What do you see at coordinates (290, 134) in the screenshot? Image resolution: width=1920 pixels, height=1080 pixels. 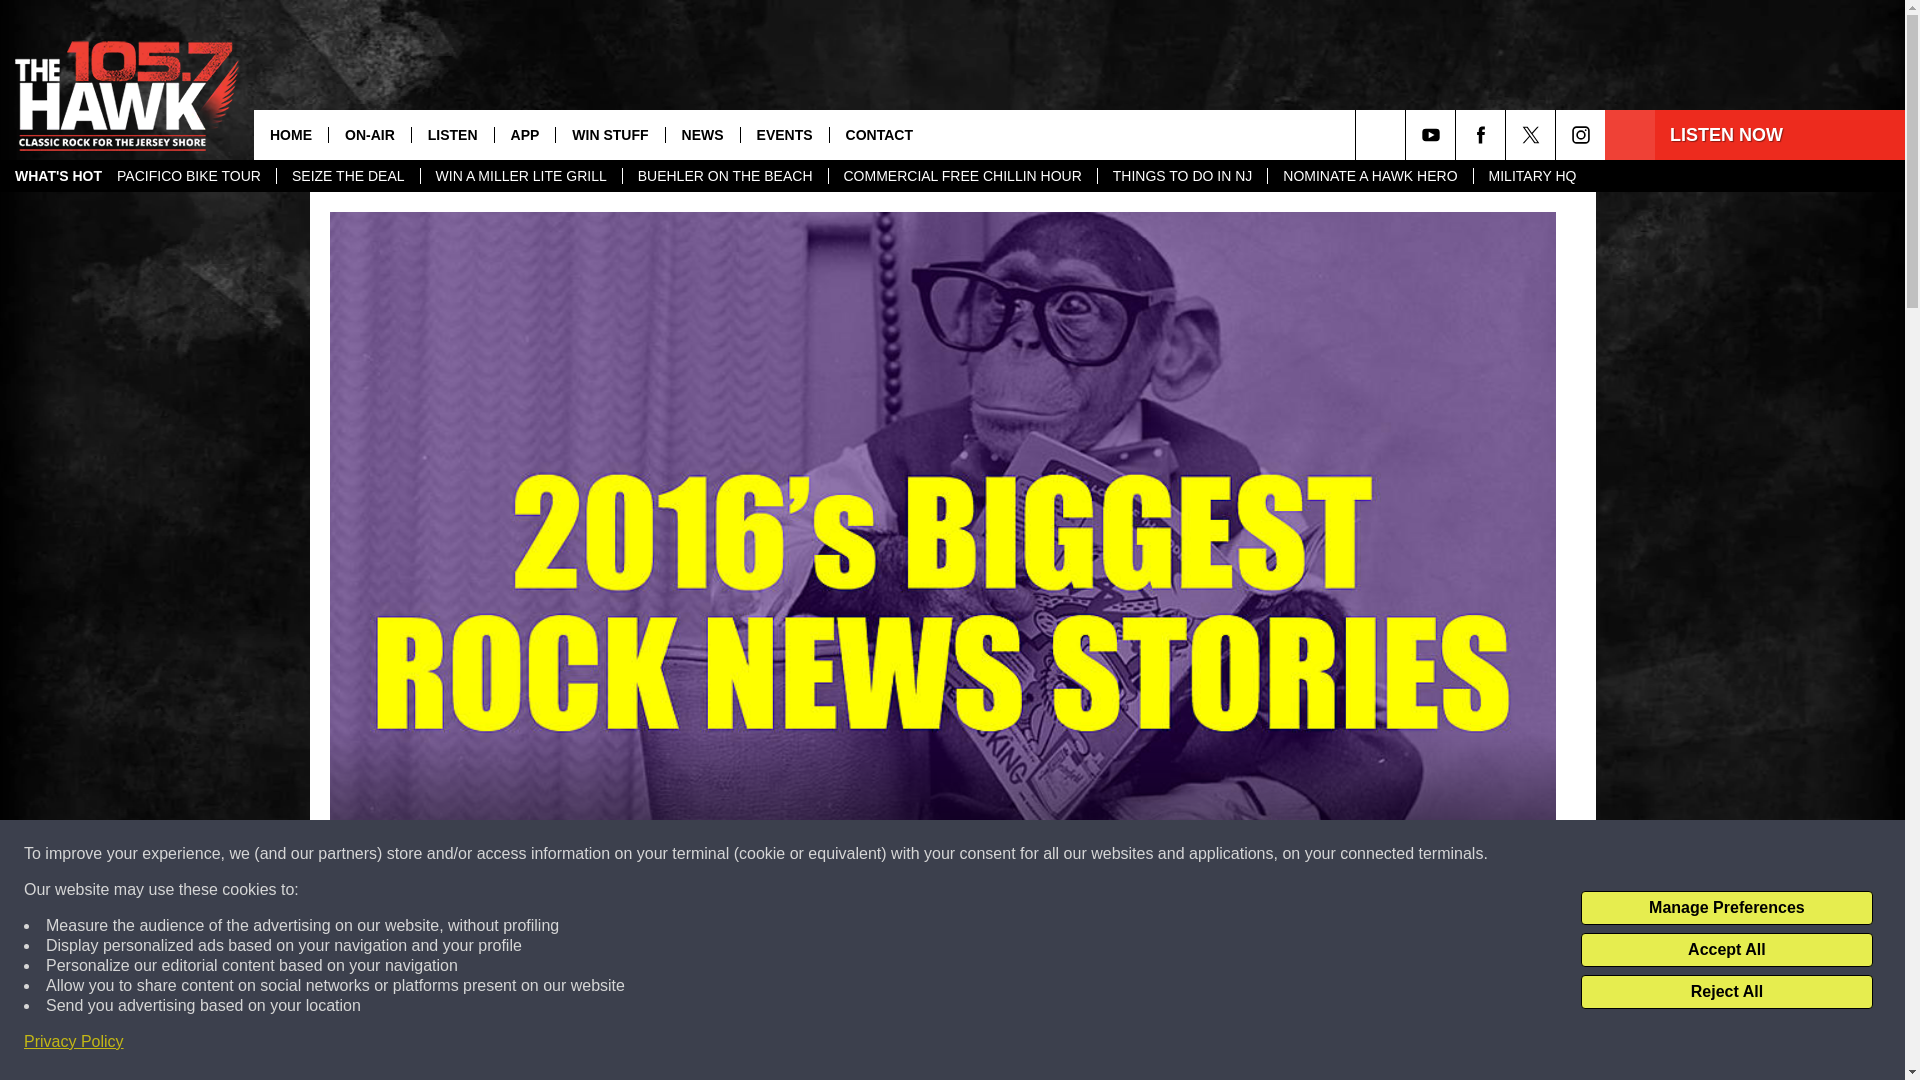 I see `HOME` at bounding box center [290, 134].